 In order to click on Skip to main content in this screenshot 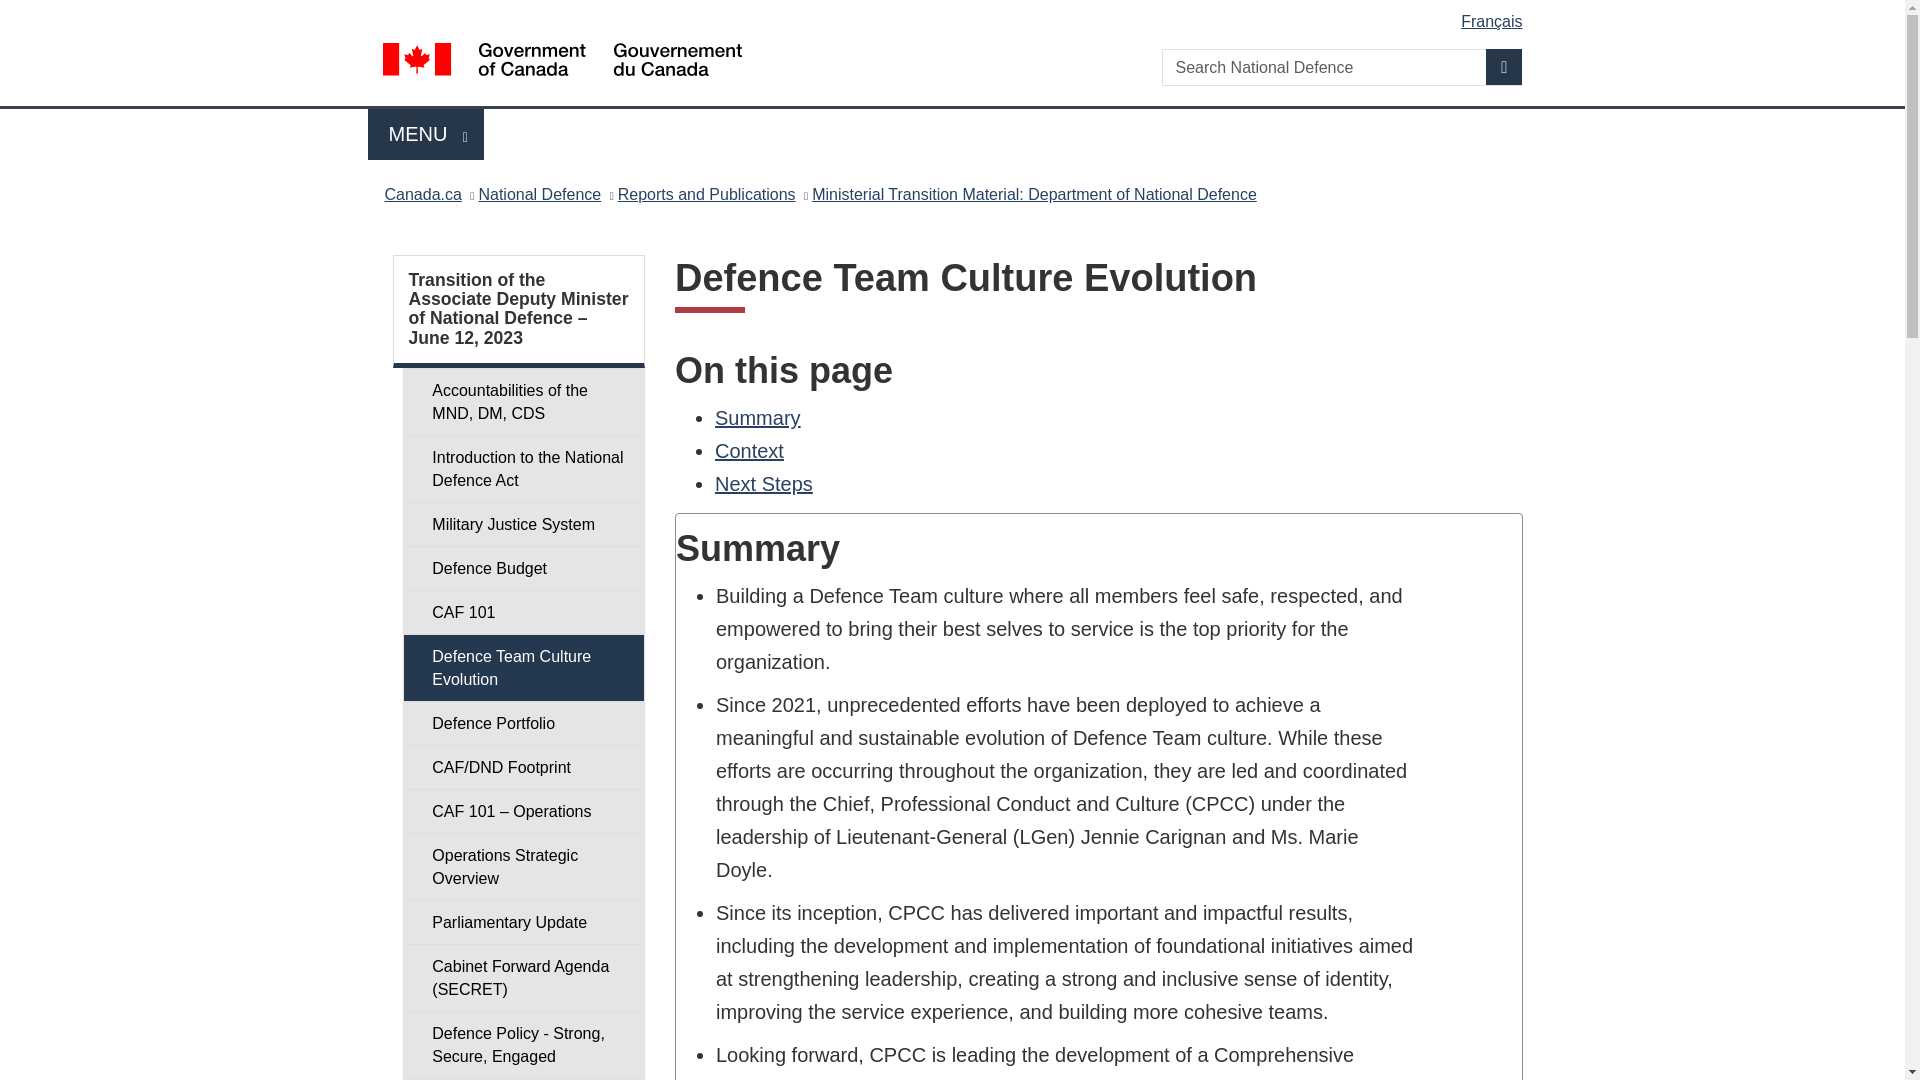, I will do `click(523, 402)`.